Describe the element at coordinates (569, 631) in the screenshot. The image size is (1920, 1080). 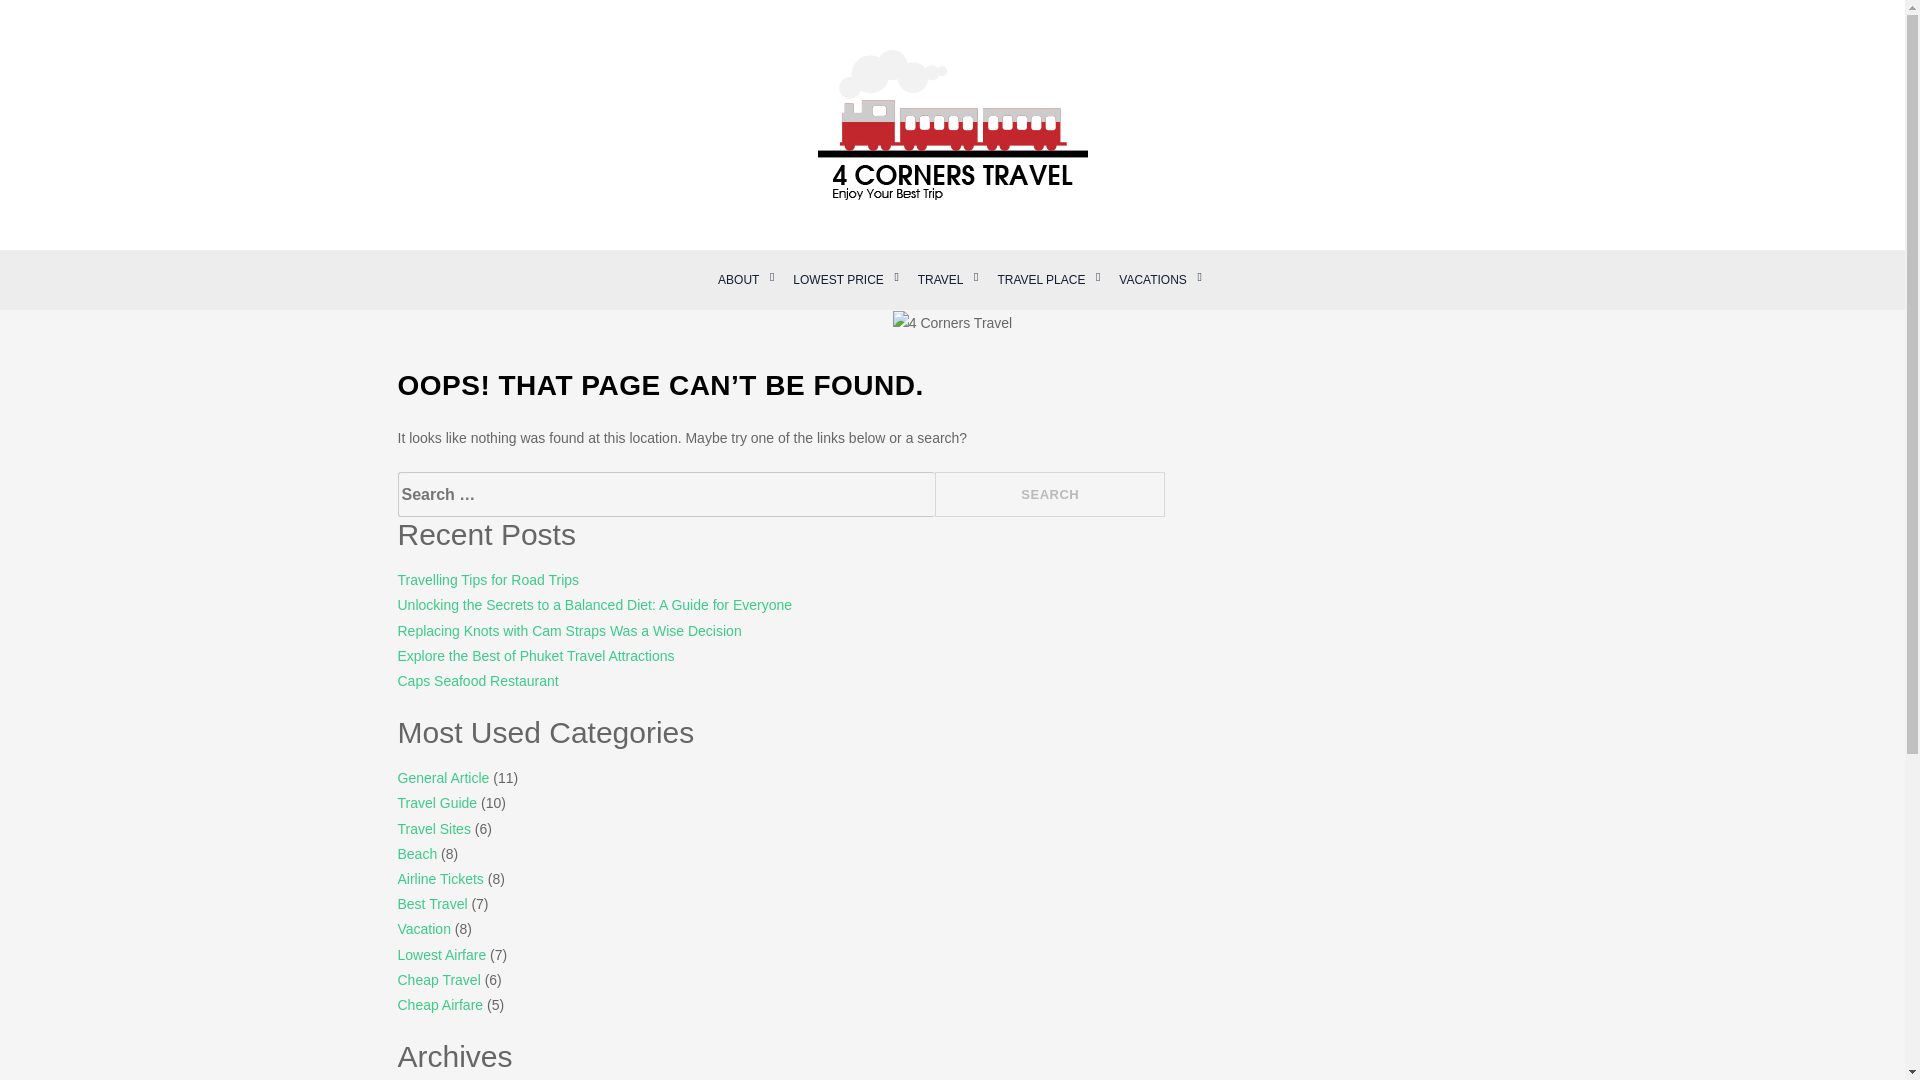
I see `Replacing Knots with Cam Straps Was a Wise Decision` at that location.